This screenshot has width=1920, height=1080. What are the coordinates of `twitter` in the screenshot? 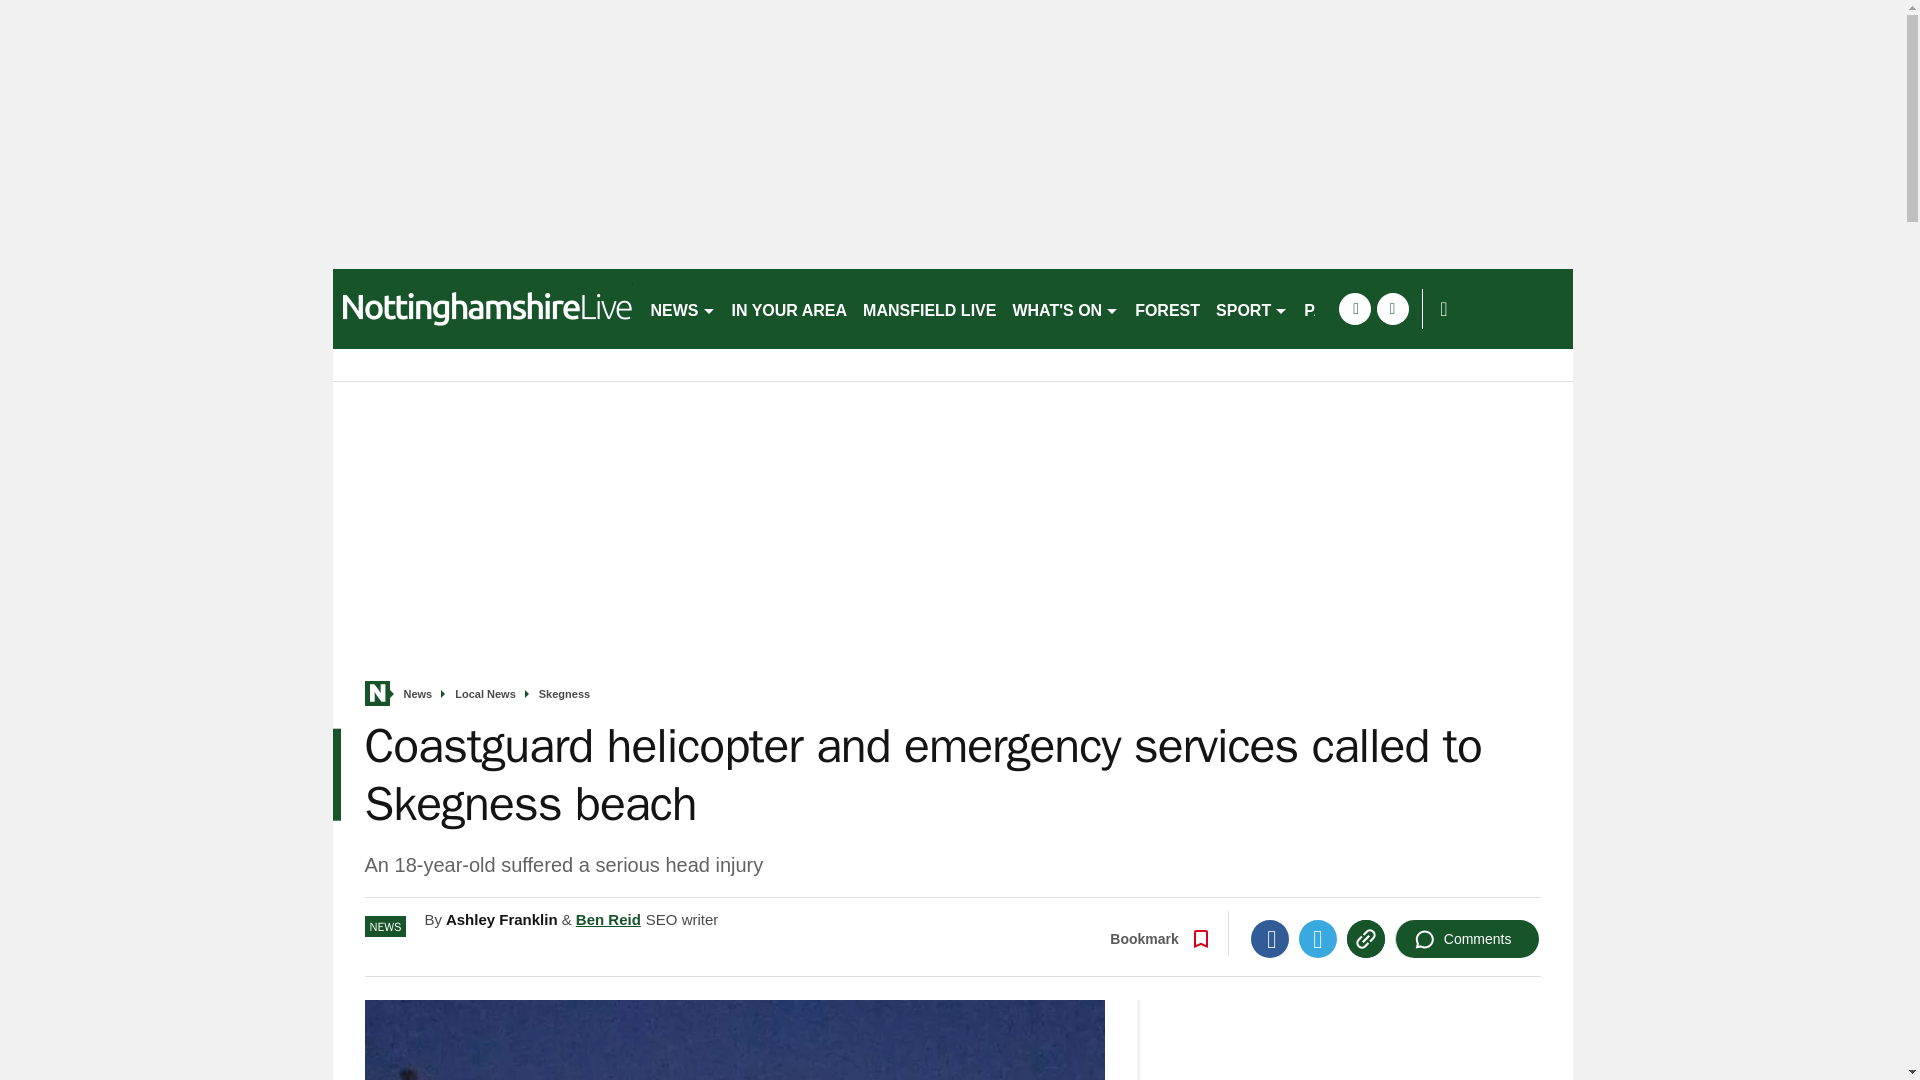 It's located at (1392, 308).